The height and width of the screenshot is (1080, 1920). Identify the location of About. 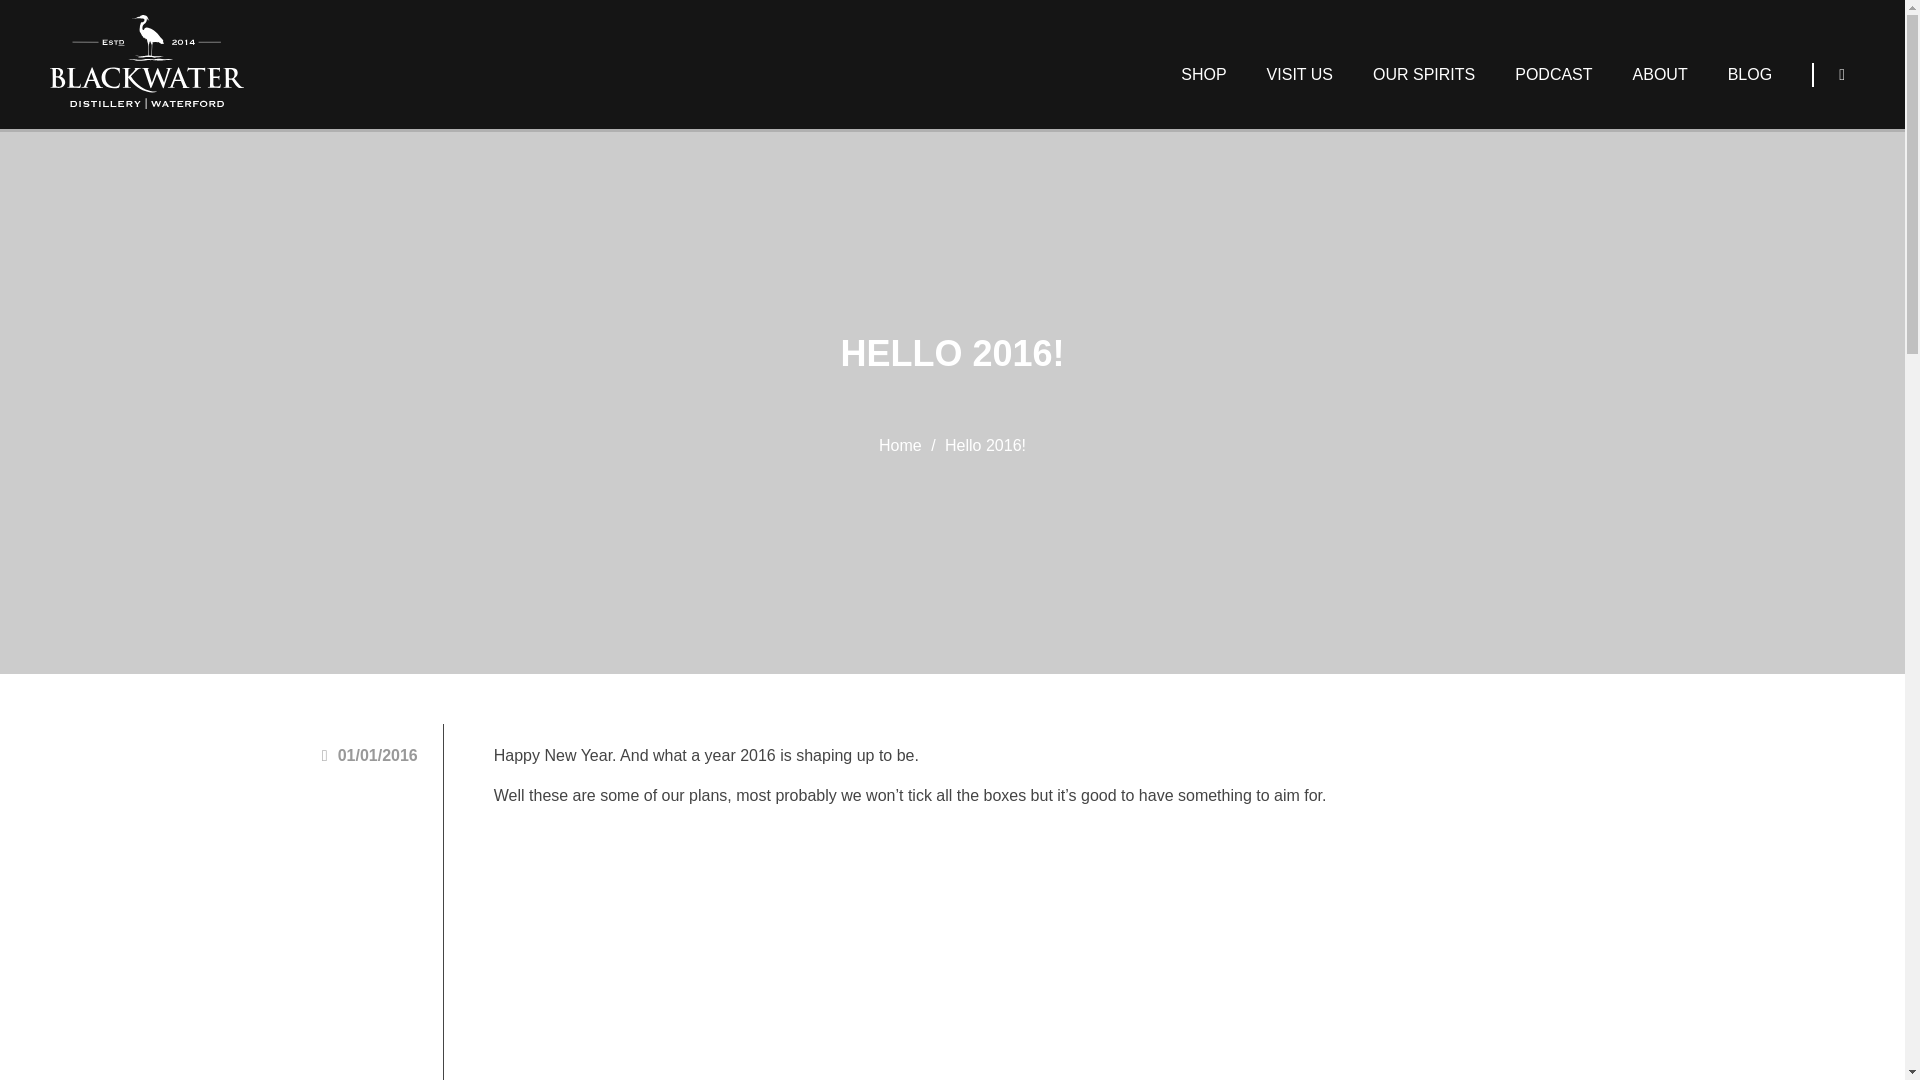
(1660, 74).